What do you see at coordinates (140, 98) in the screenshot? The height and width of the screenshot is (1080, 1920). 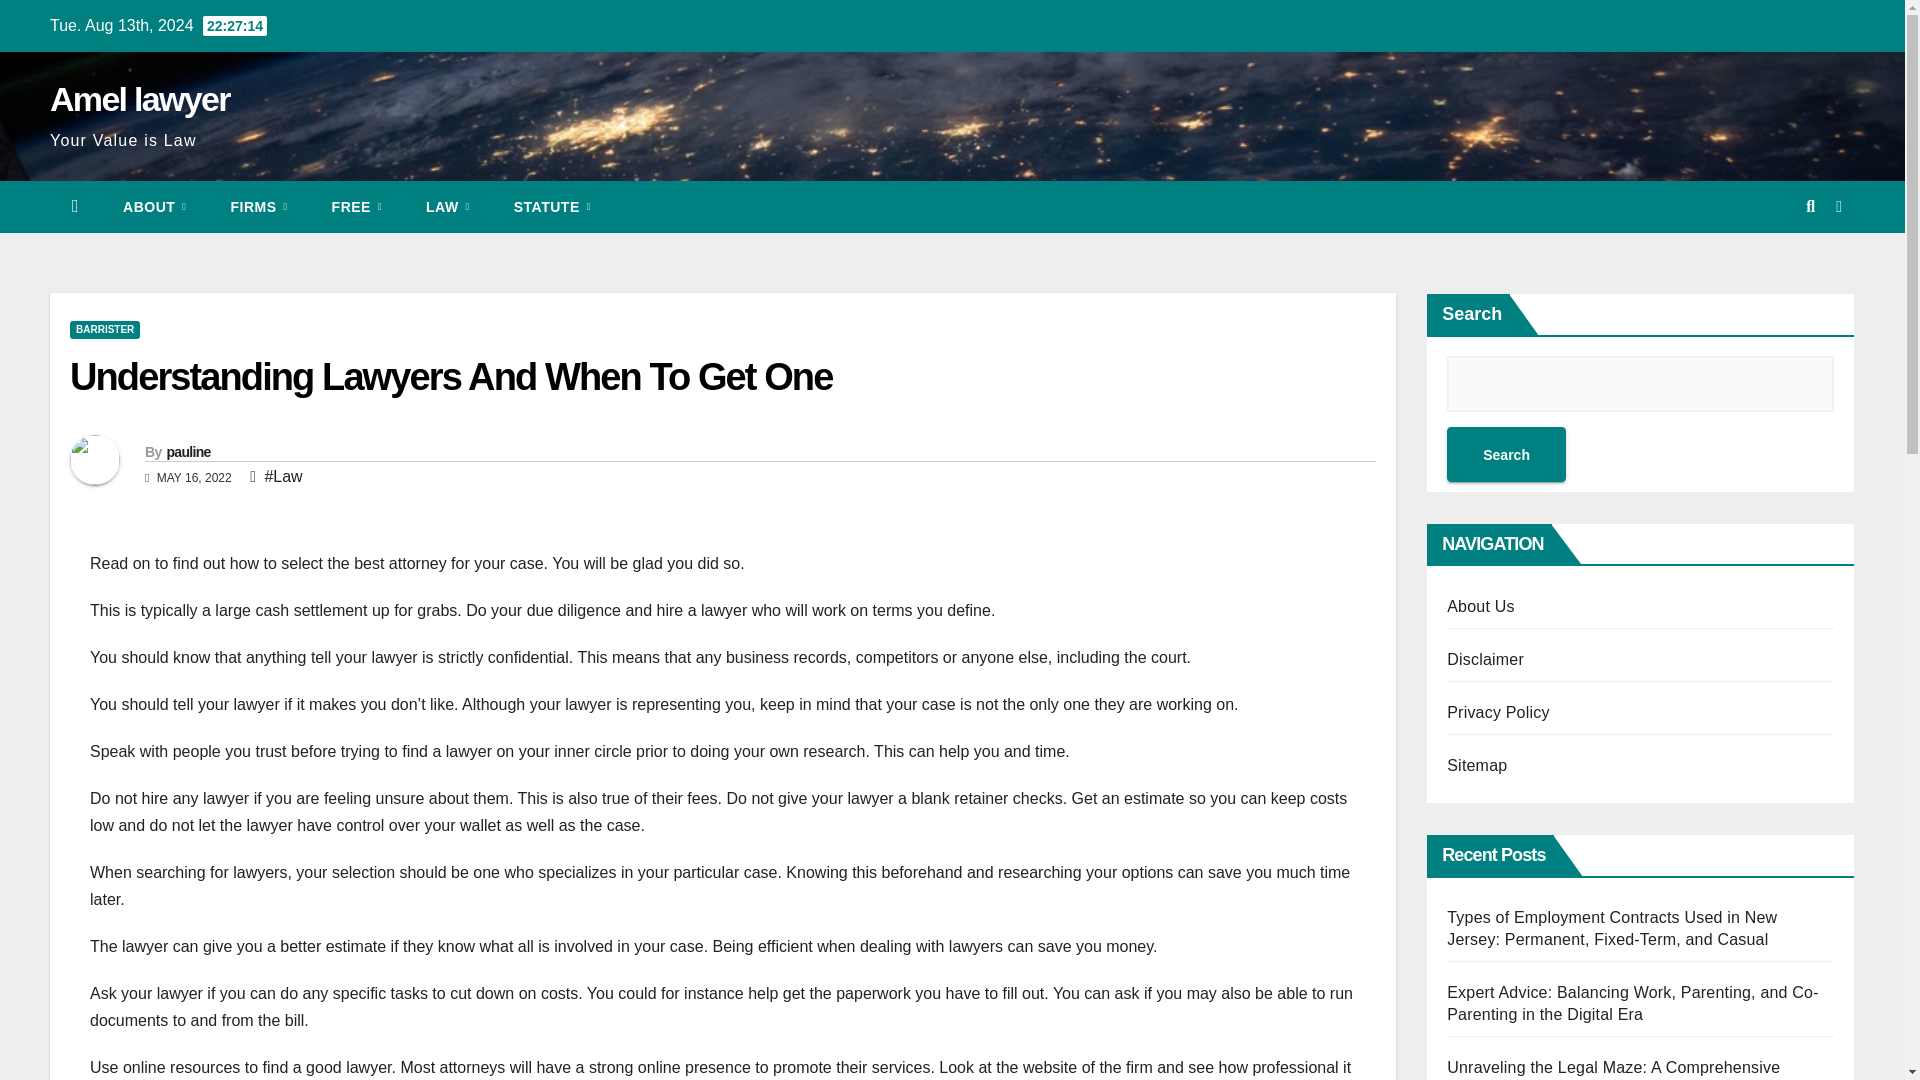 I see `Amel lawyer` at bounding box center [140, 98].